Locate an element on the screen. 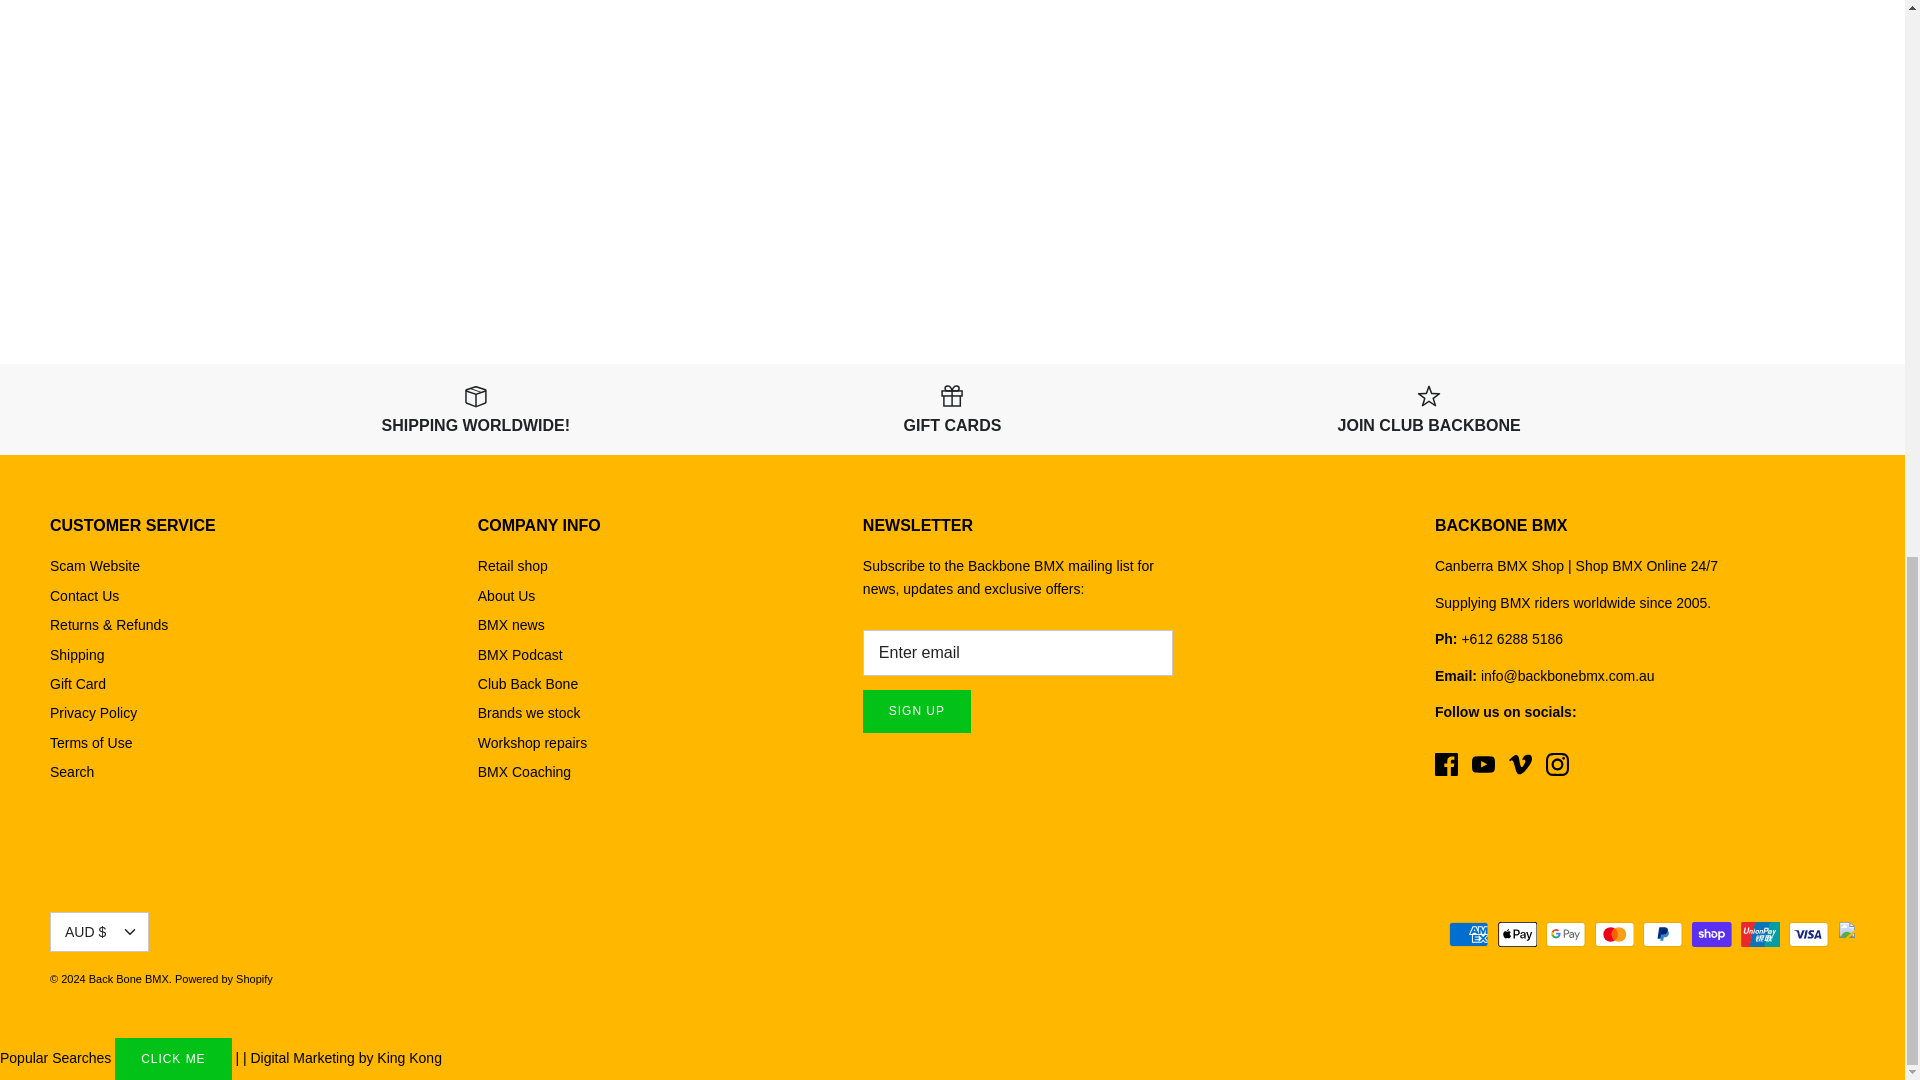 The image size is (1920, 1080). Apple Pay is located at coordinates (1517, 934).